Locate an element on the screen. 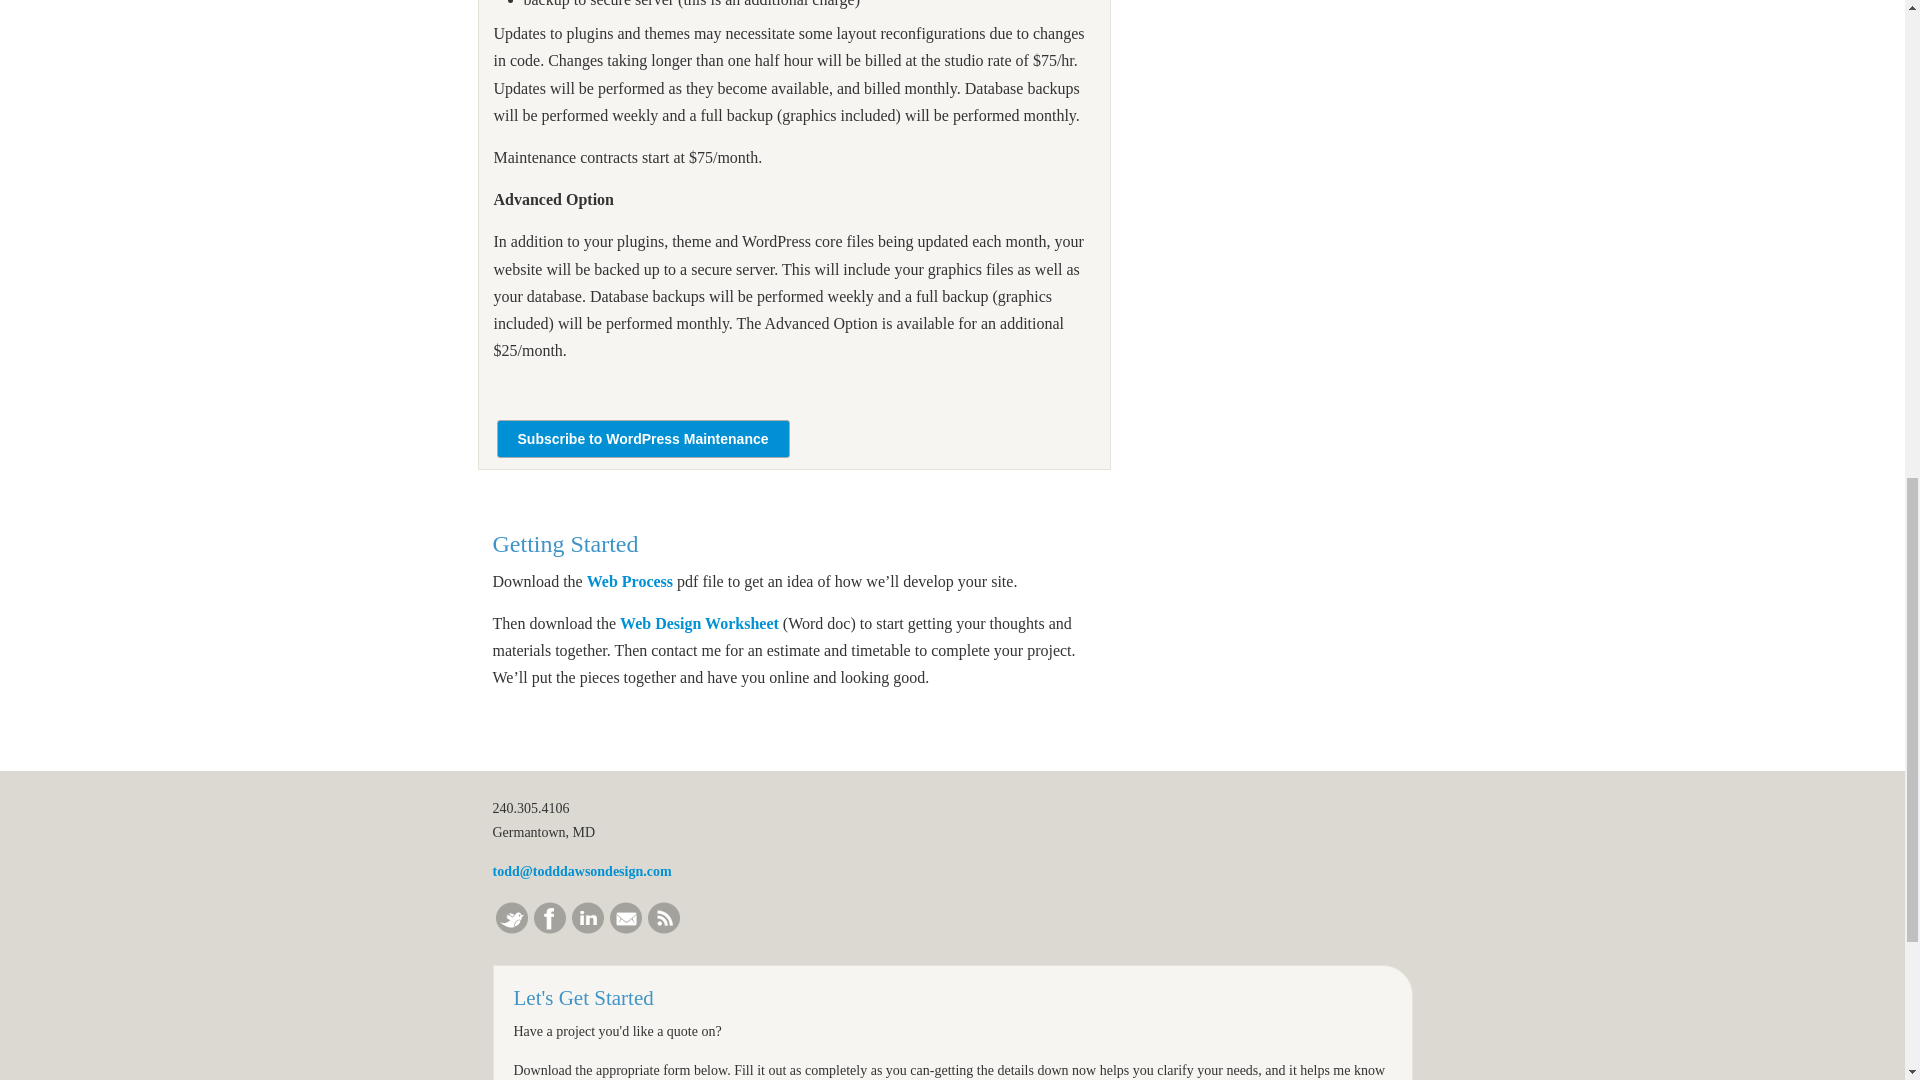 Image resolution: width=1920 pixels, height=1080 pixels. Web Process is located at coordinates (630, 581).